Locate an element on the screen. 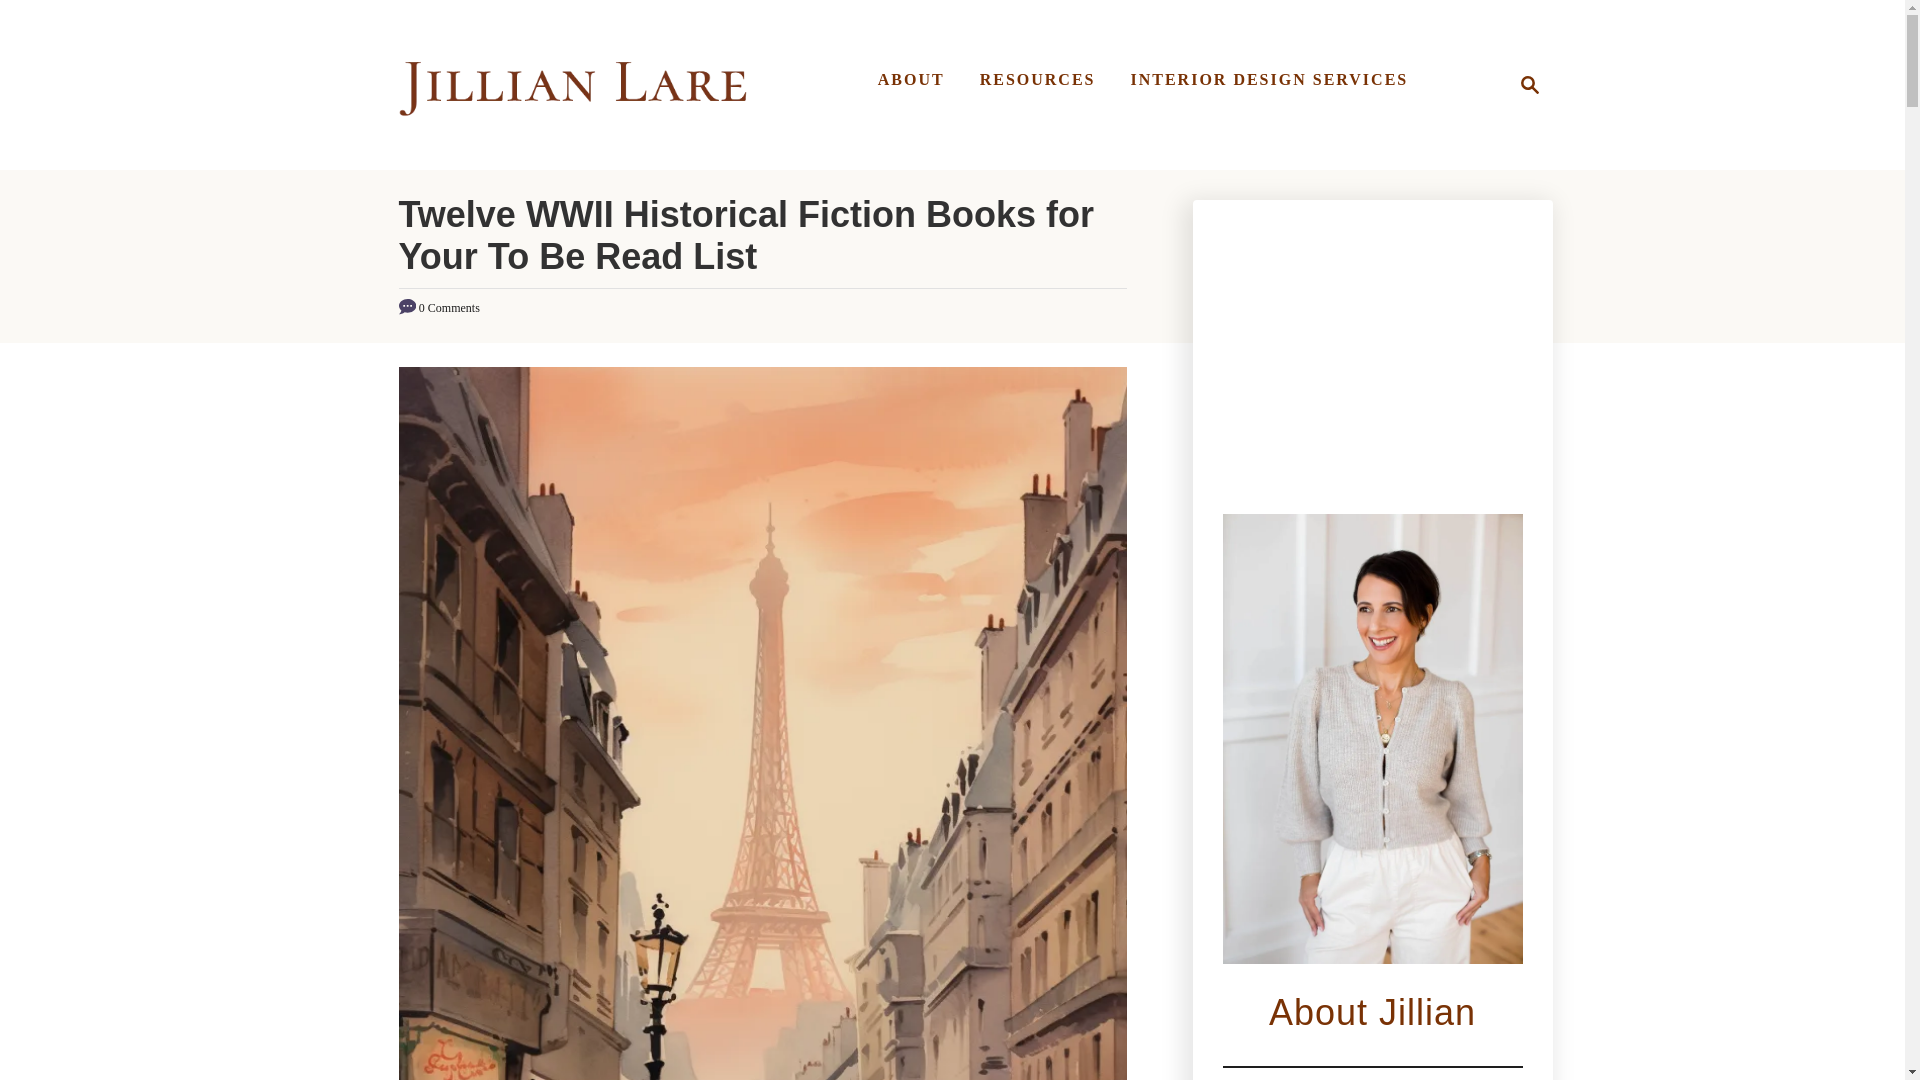 The image size is (1920, 1080). ABOUT is located at coordinates (1037, 80).